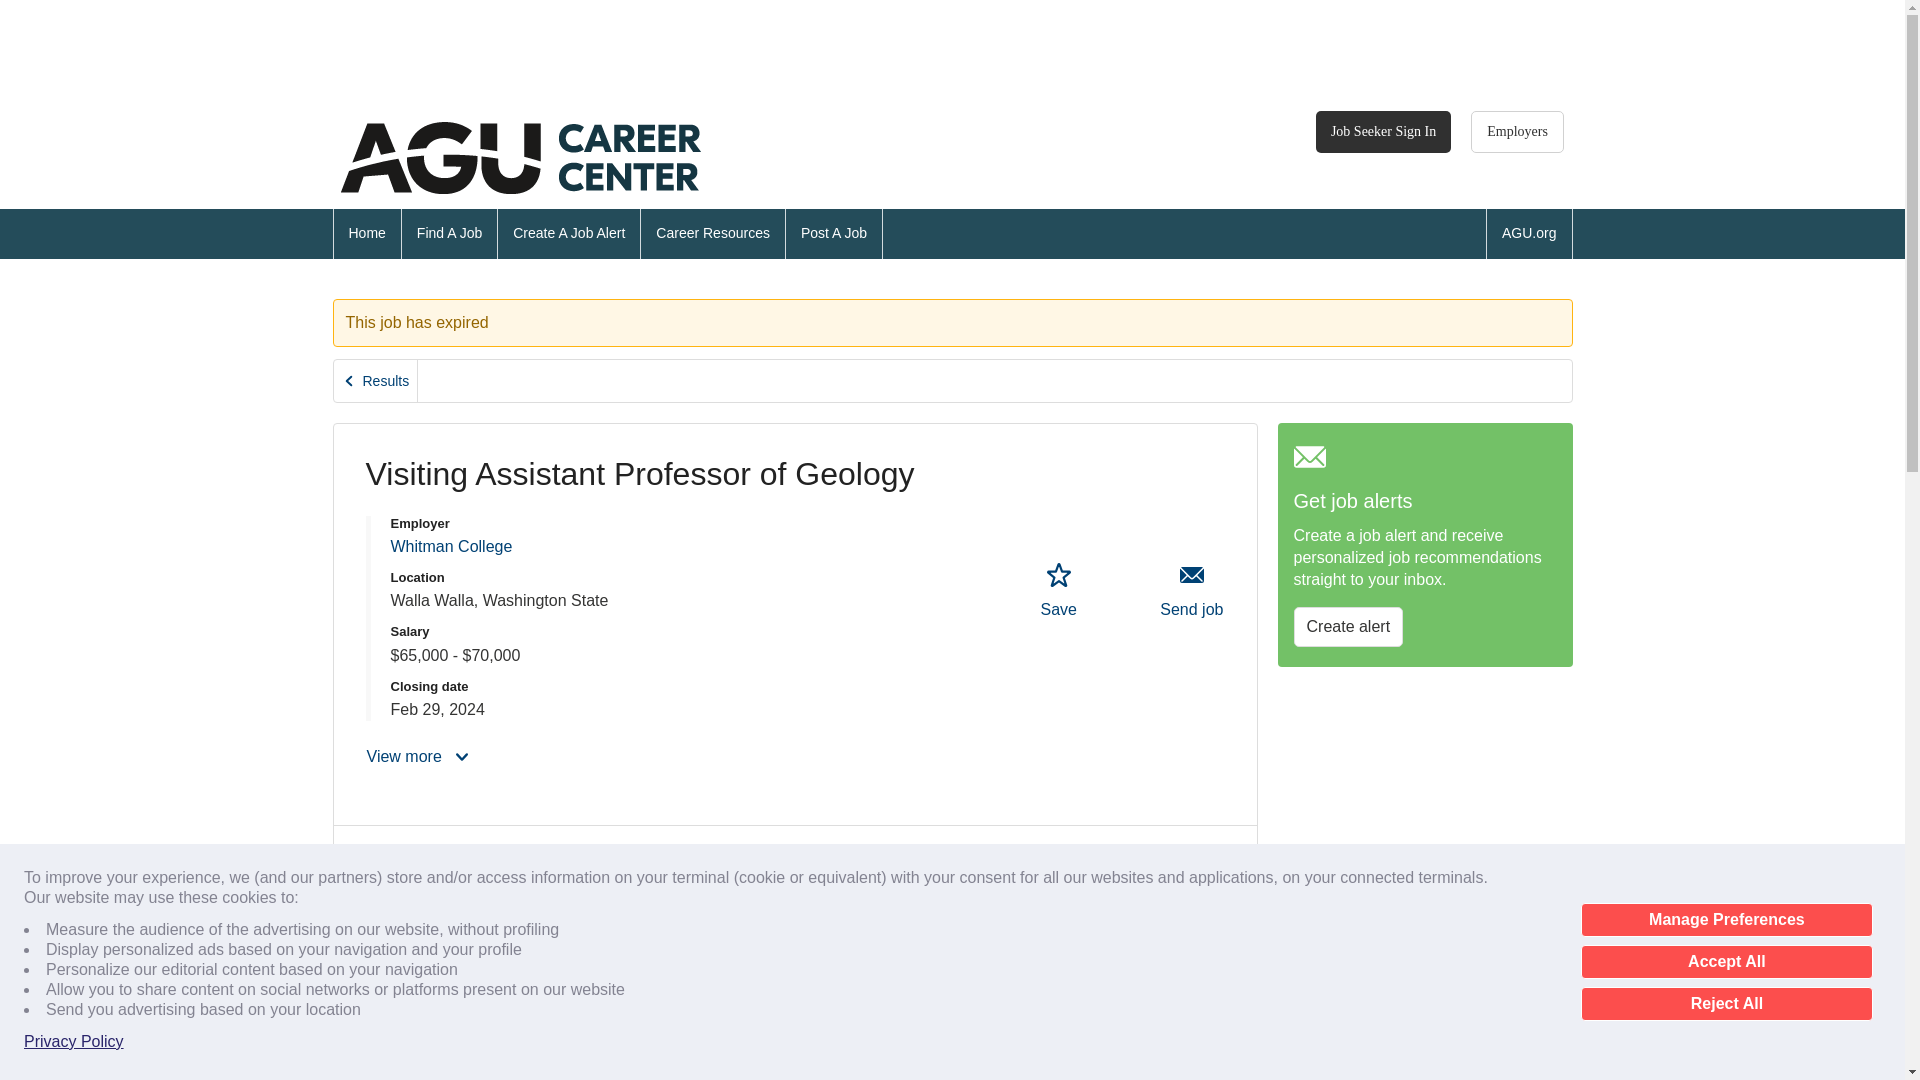 The height and width of the screenshot is (1080, 1920). Describe the element at coordinates (418, 862) in the screenshot. I see `Job Details` at that location.